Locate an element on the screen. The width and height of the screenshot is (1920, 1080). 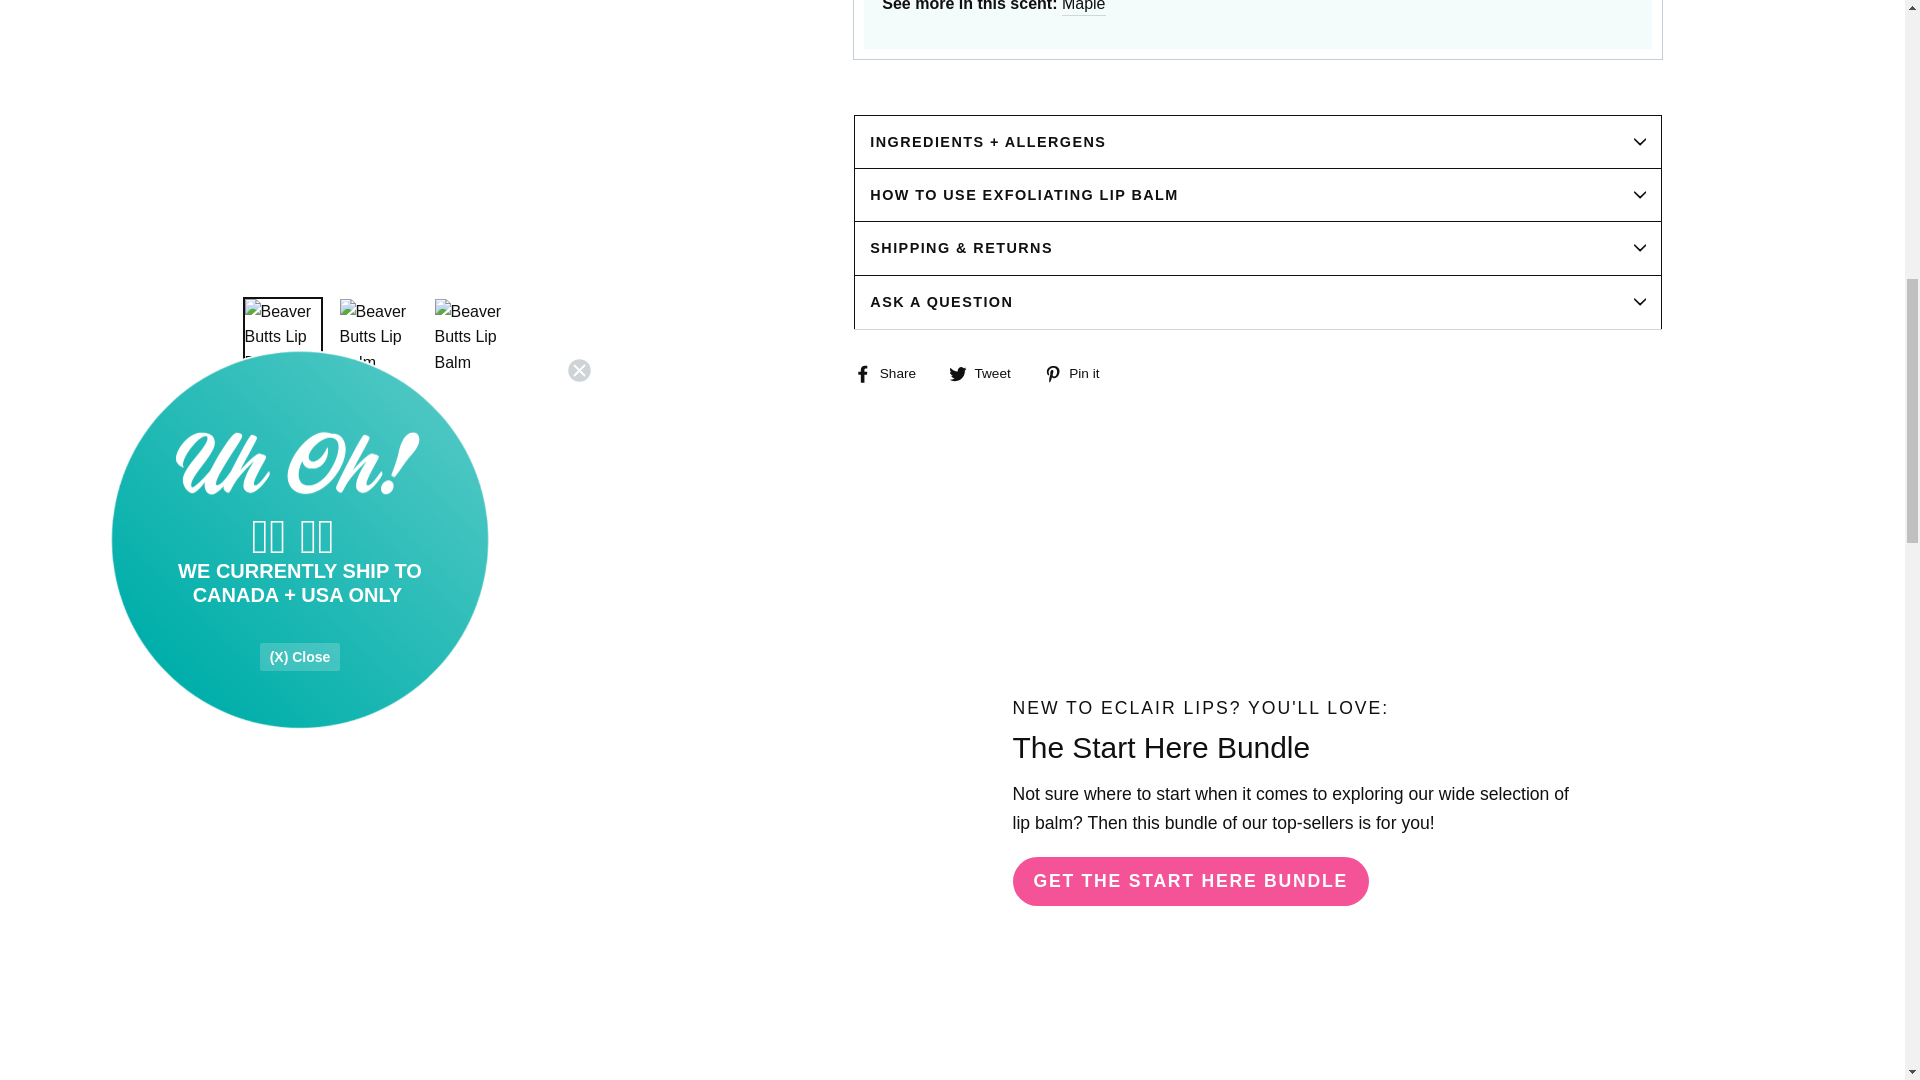
Maple Collection is located at coordinates (1083, 8).